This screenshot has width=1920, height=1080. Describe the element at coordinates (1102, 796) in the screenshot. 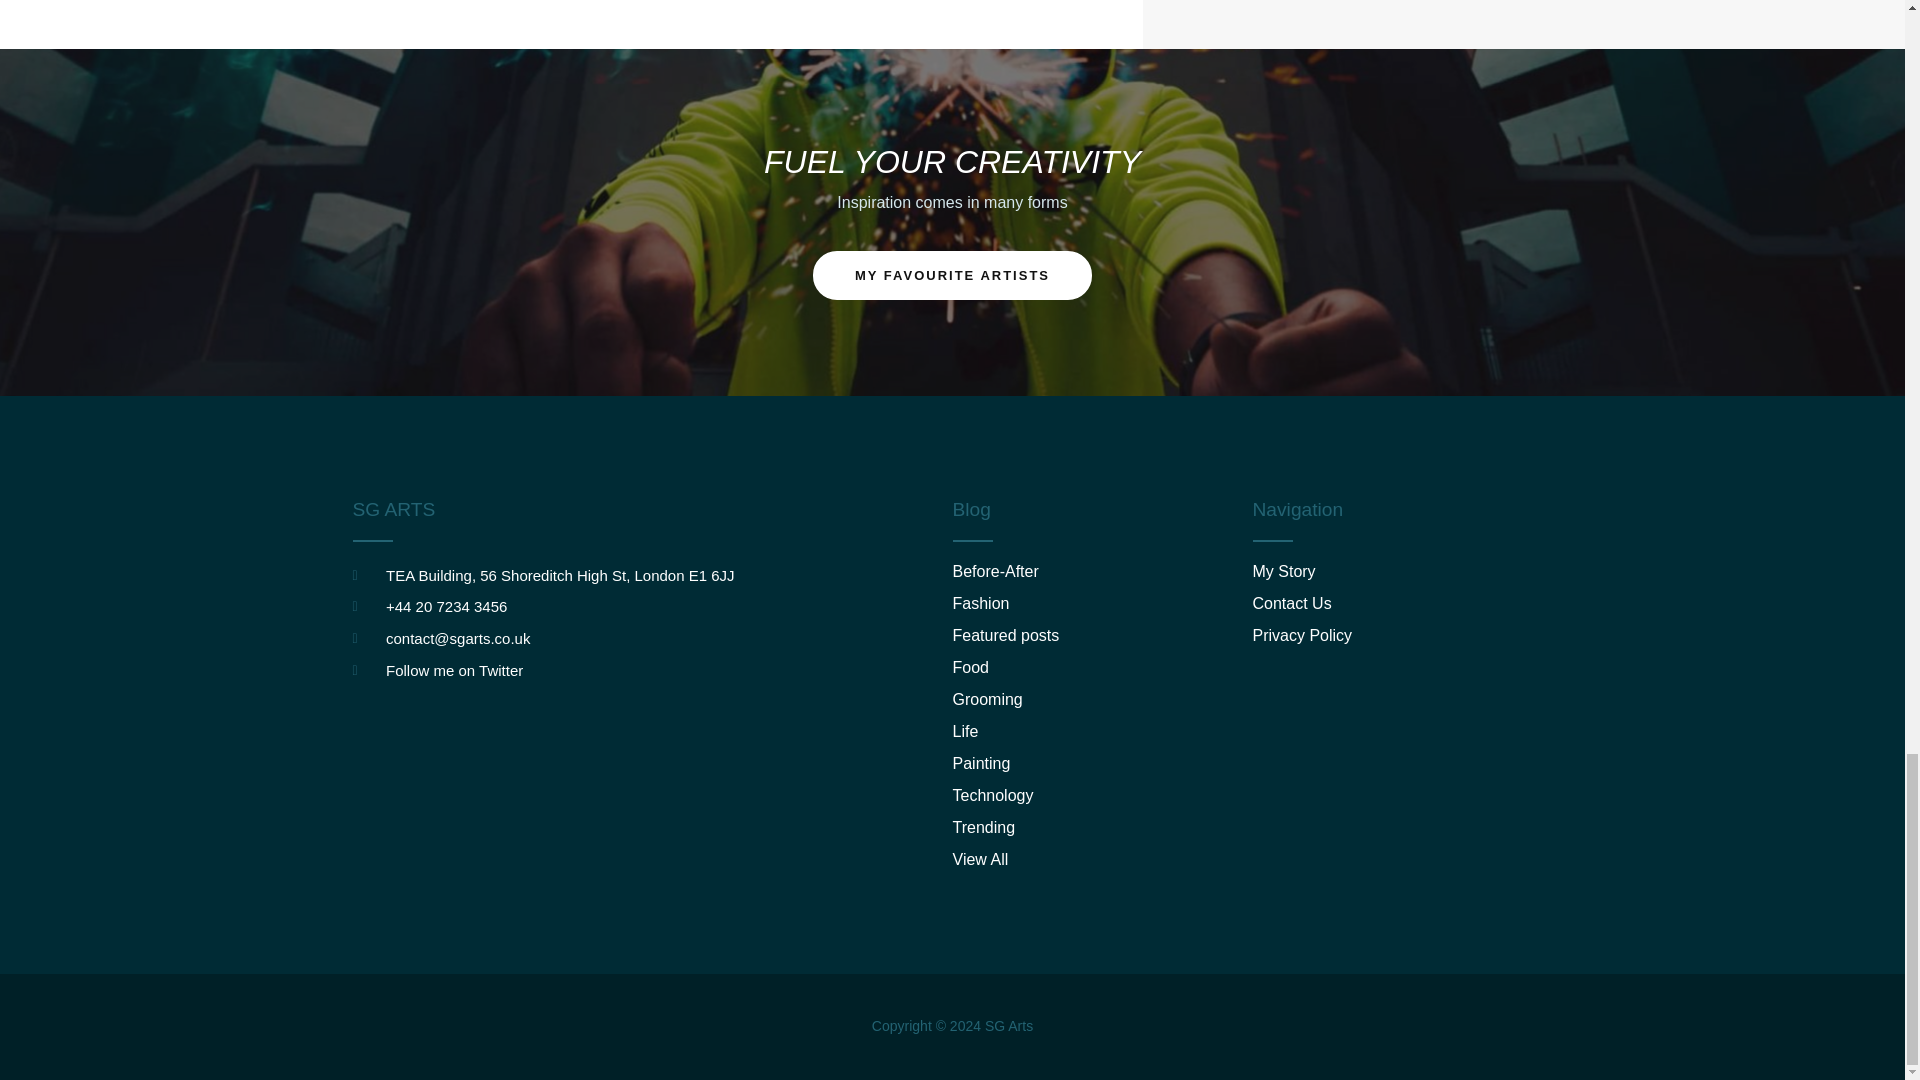

I see `Technology` at that location.